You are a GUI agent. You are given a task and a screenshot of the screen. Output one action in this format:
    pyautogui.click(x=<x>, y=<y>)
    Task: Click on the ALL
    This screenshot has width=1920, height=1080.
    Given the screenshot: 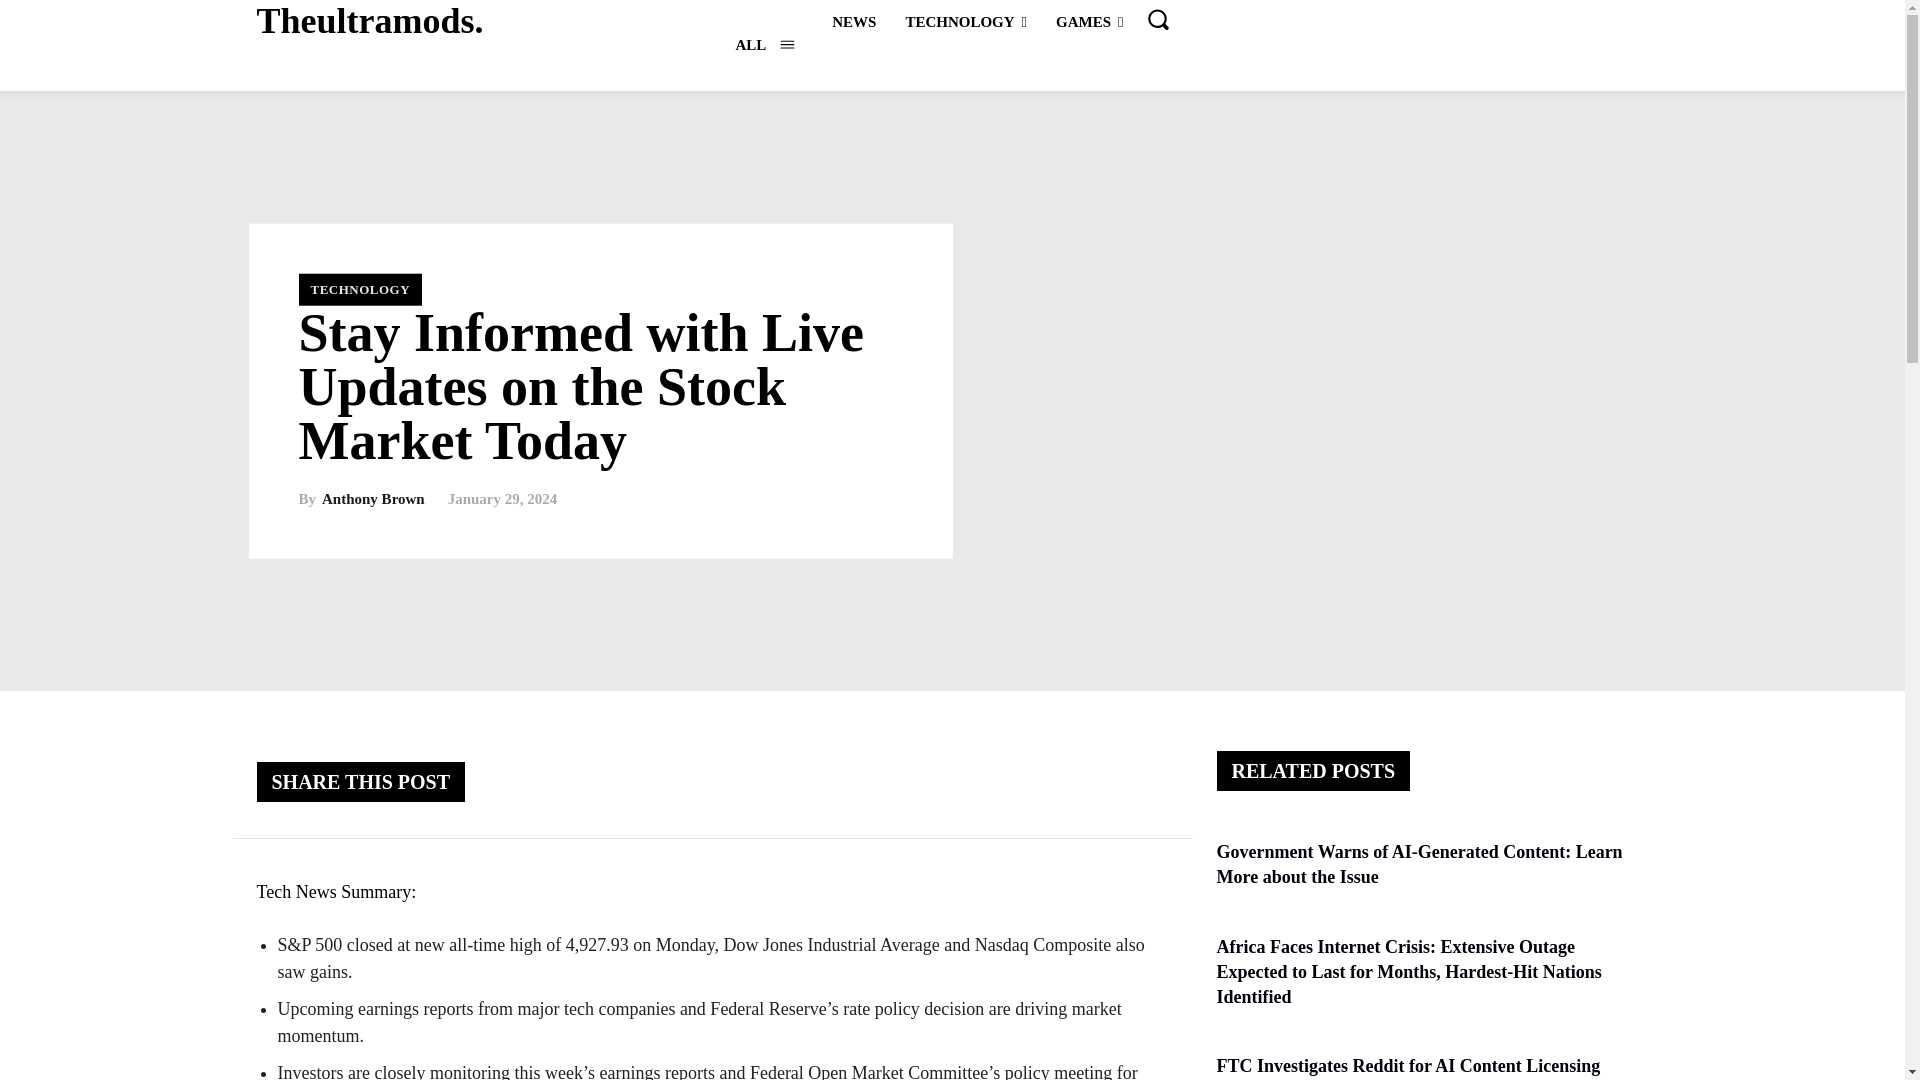 What is the action you would take?
    pyautogui.click(x=764, y=44)
    